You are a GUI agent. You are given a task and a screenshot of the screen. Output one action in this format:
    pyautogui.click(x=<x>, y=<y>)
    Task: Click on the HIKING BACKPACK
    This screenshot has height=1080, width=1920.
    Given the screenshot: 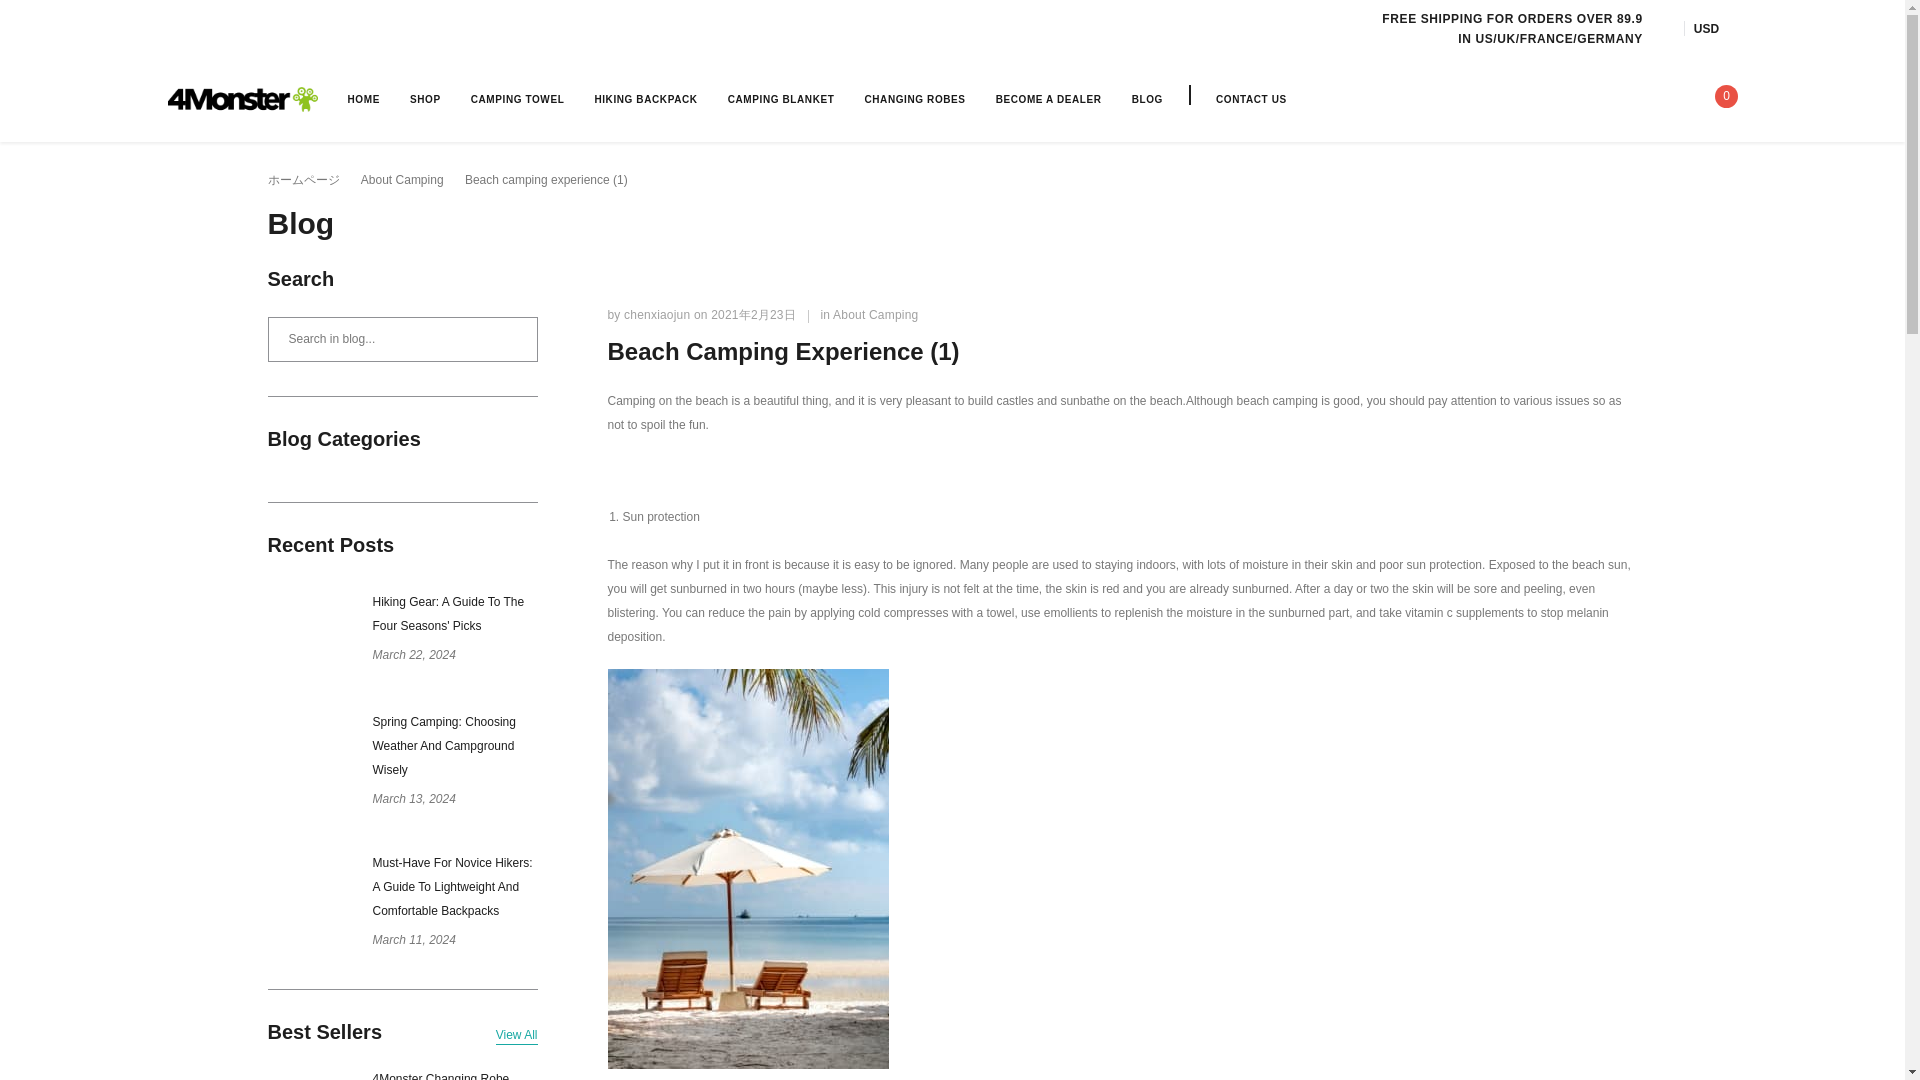 What is the action you would take?
    pyautogui.click(x=644, y=98)
    